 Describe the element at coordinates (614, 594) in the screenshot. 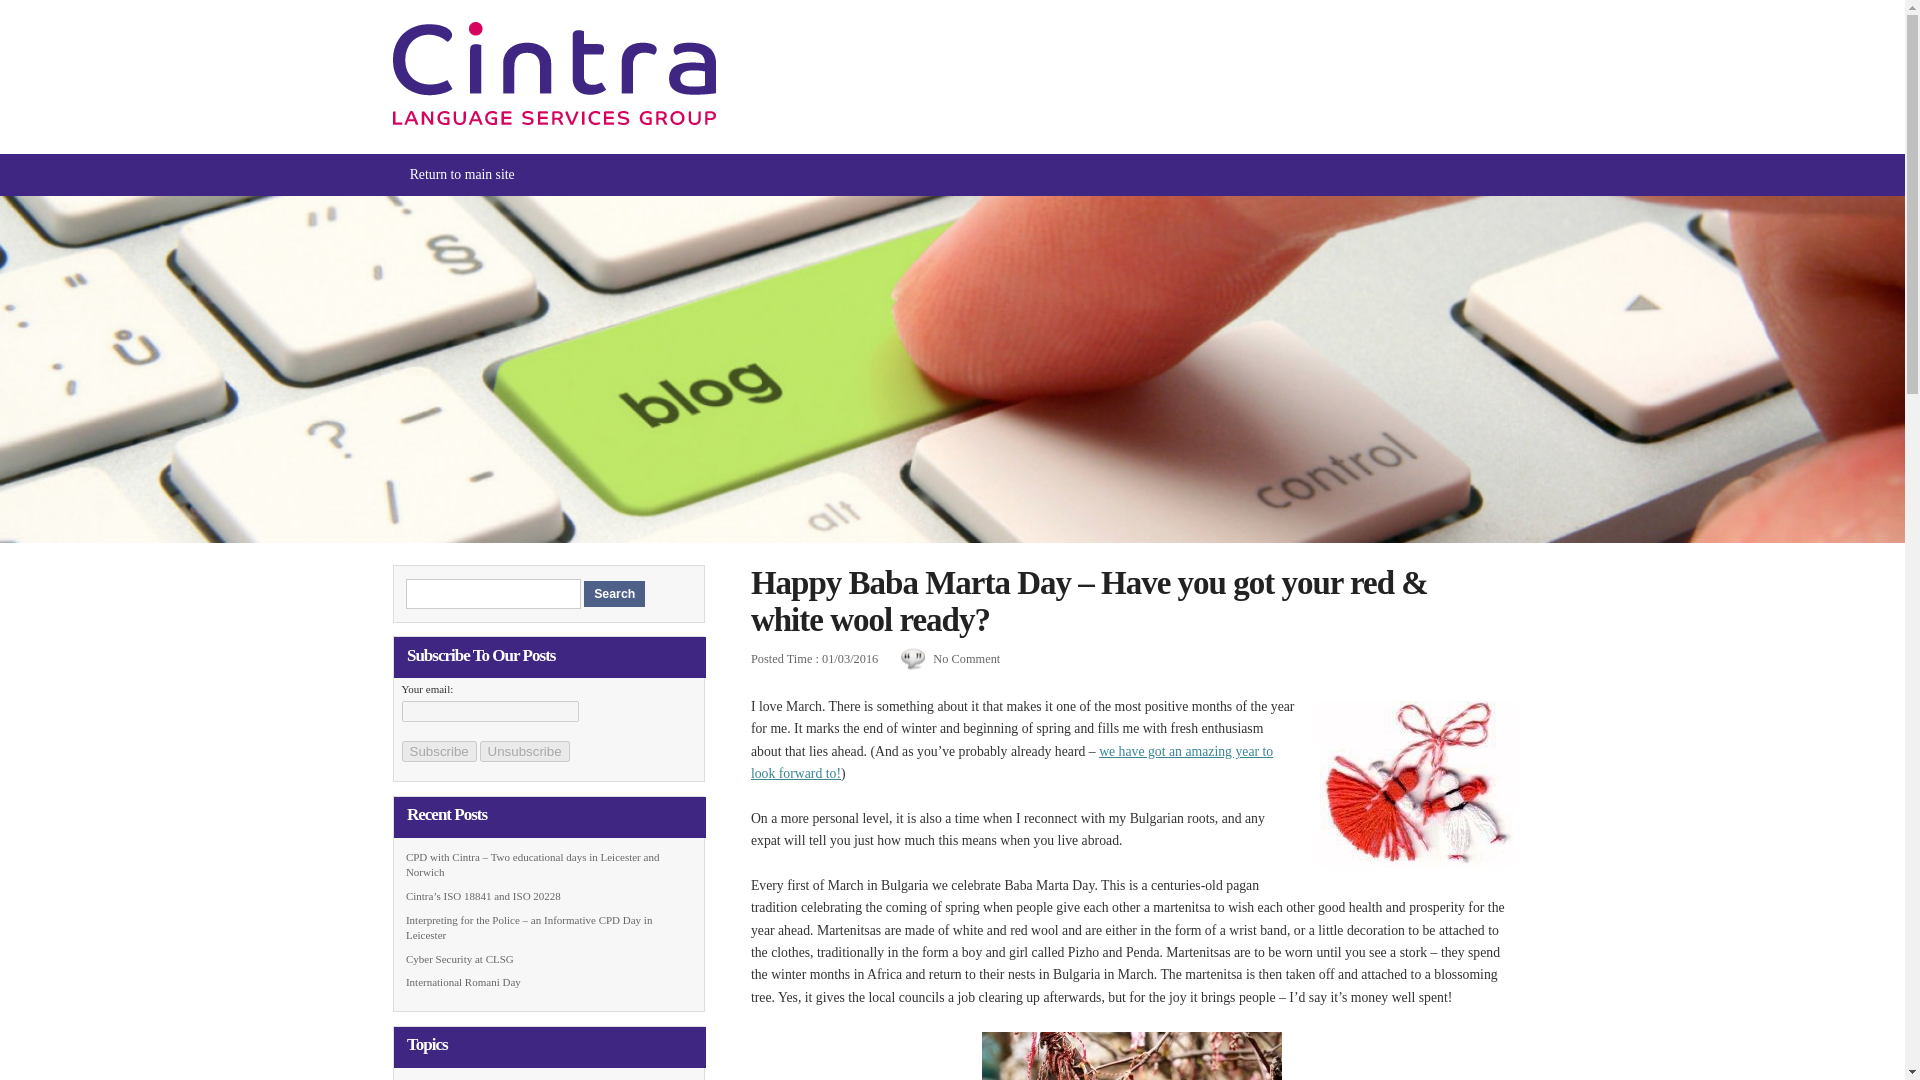

I see `Search` at that location.